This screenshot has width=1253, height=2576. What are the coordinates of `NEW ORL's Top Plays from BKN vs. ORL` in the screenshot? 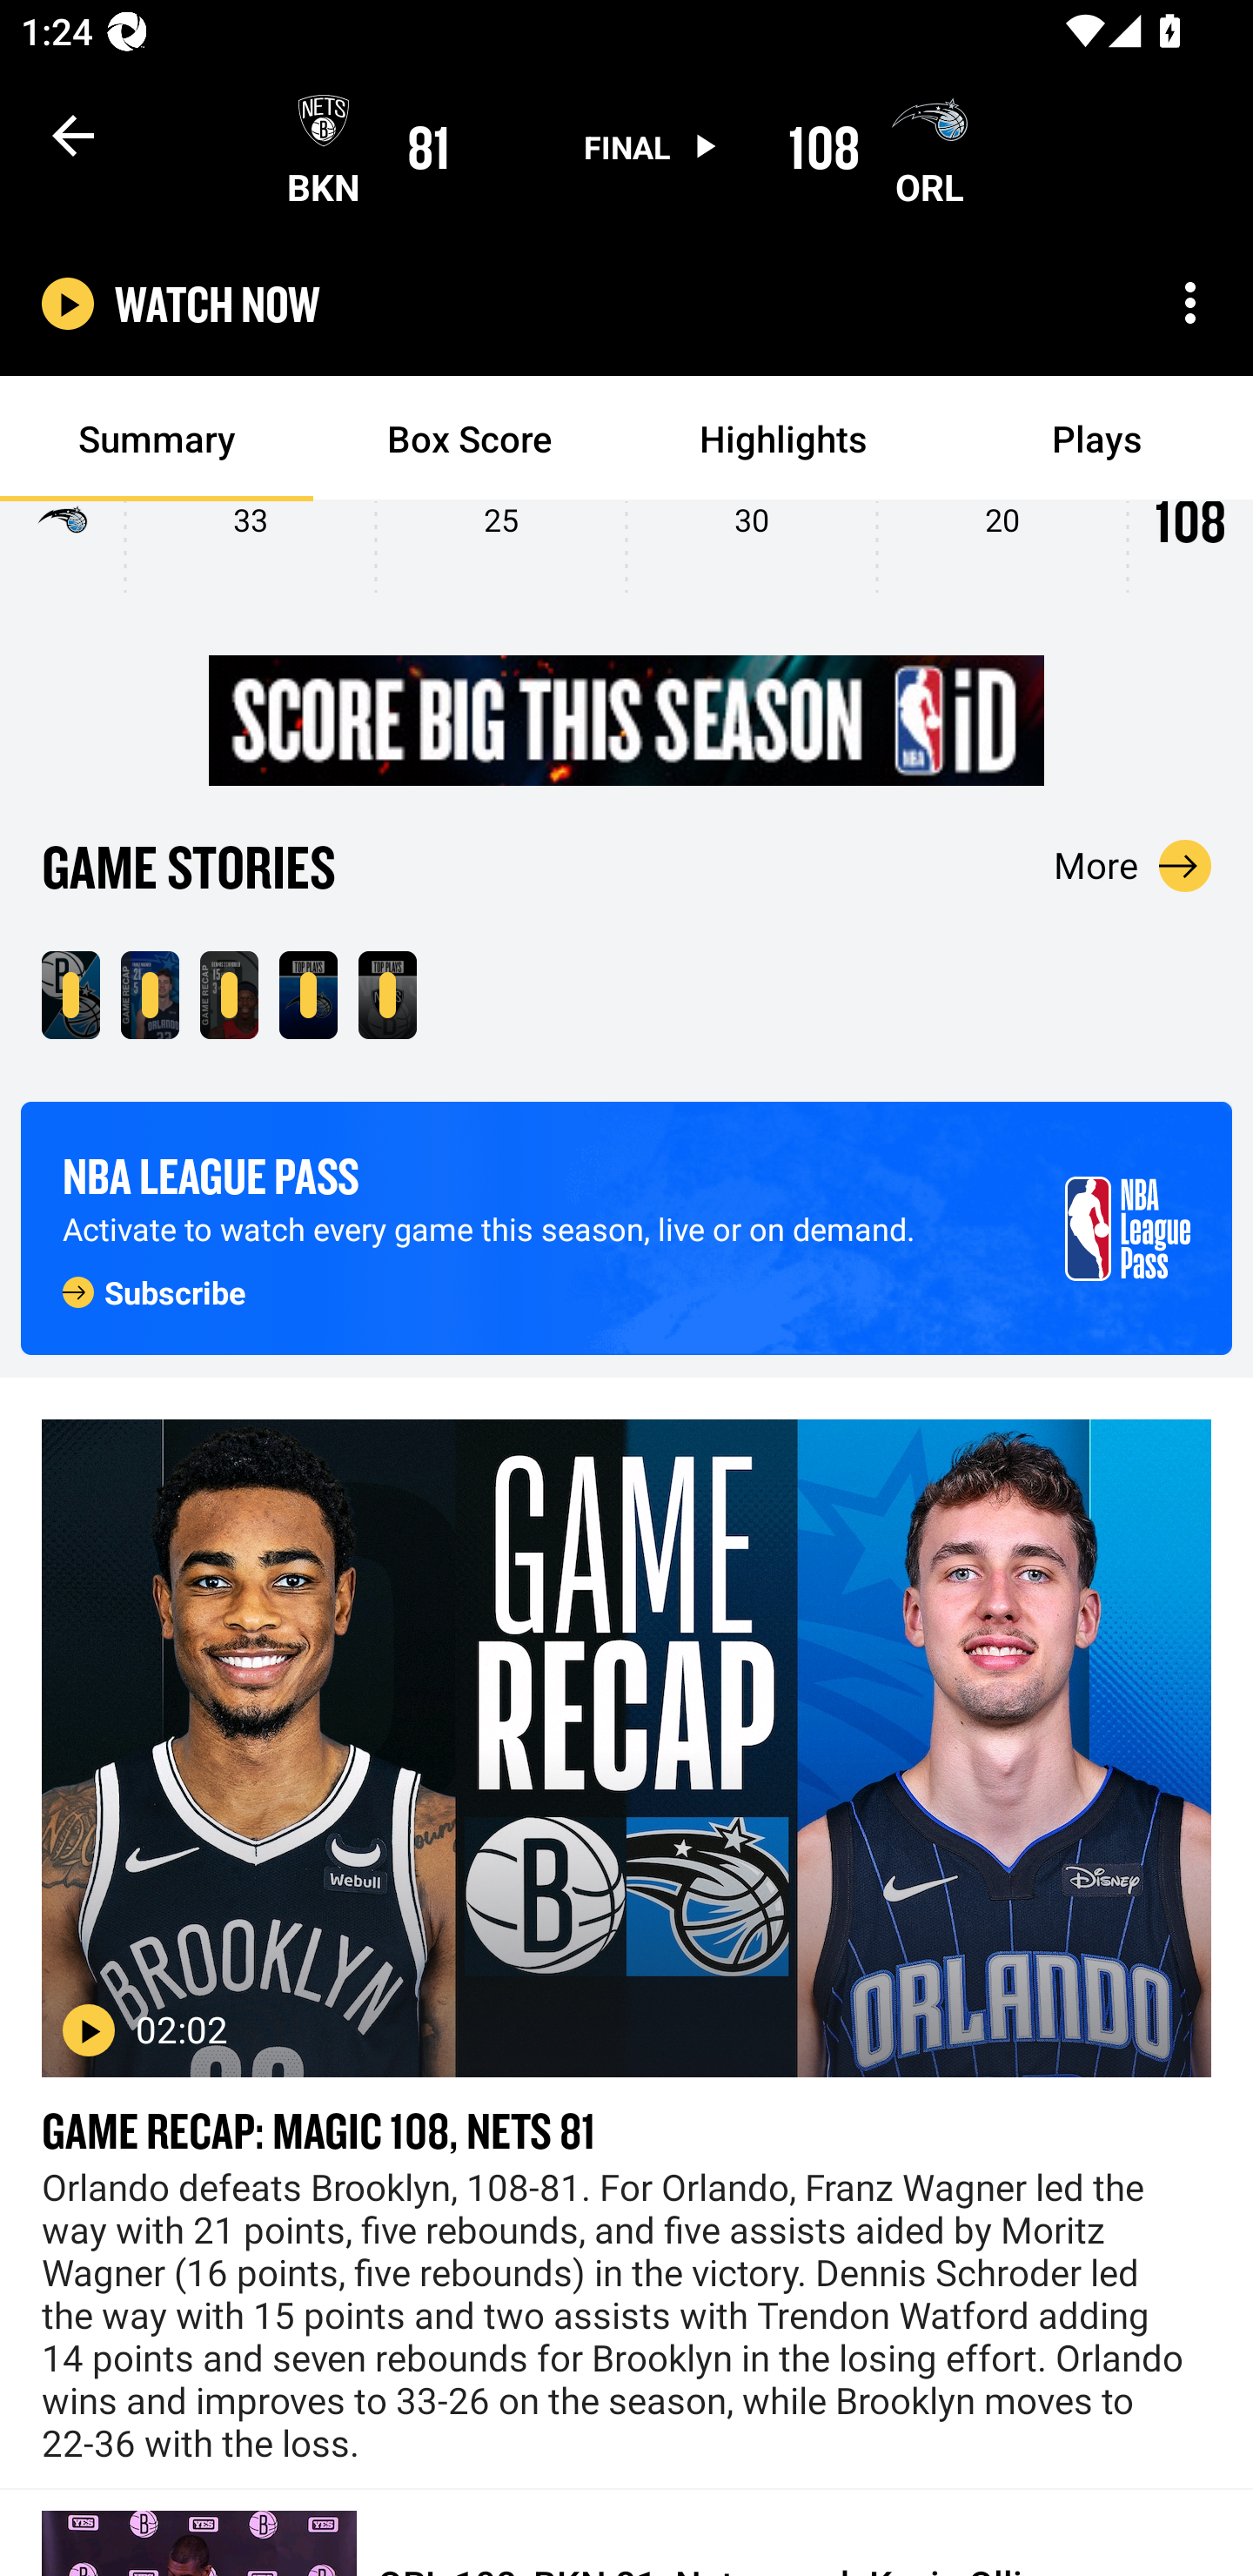 It's located at (308, 994).